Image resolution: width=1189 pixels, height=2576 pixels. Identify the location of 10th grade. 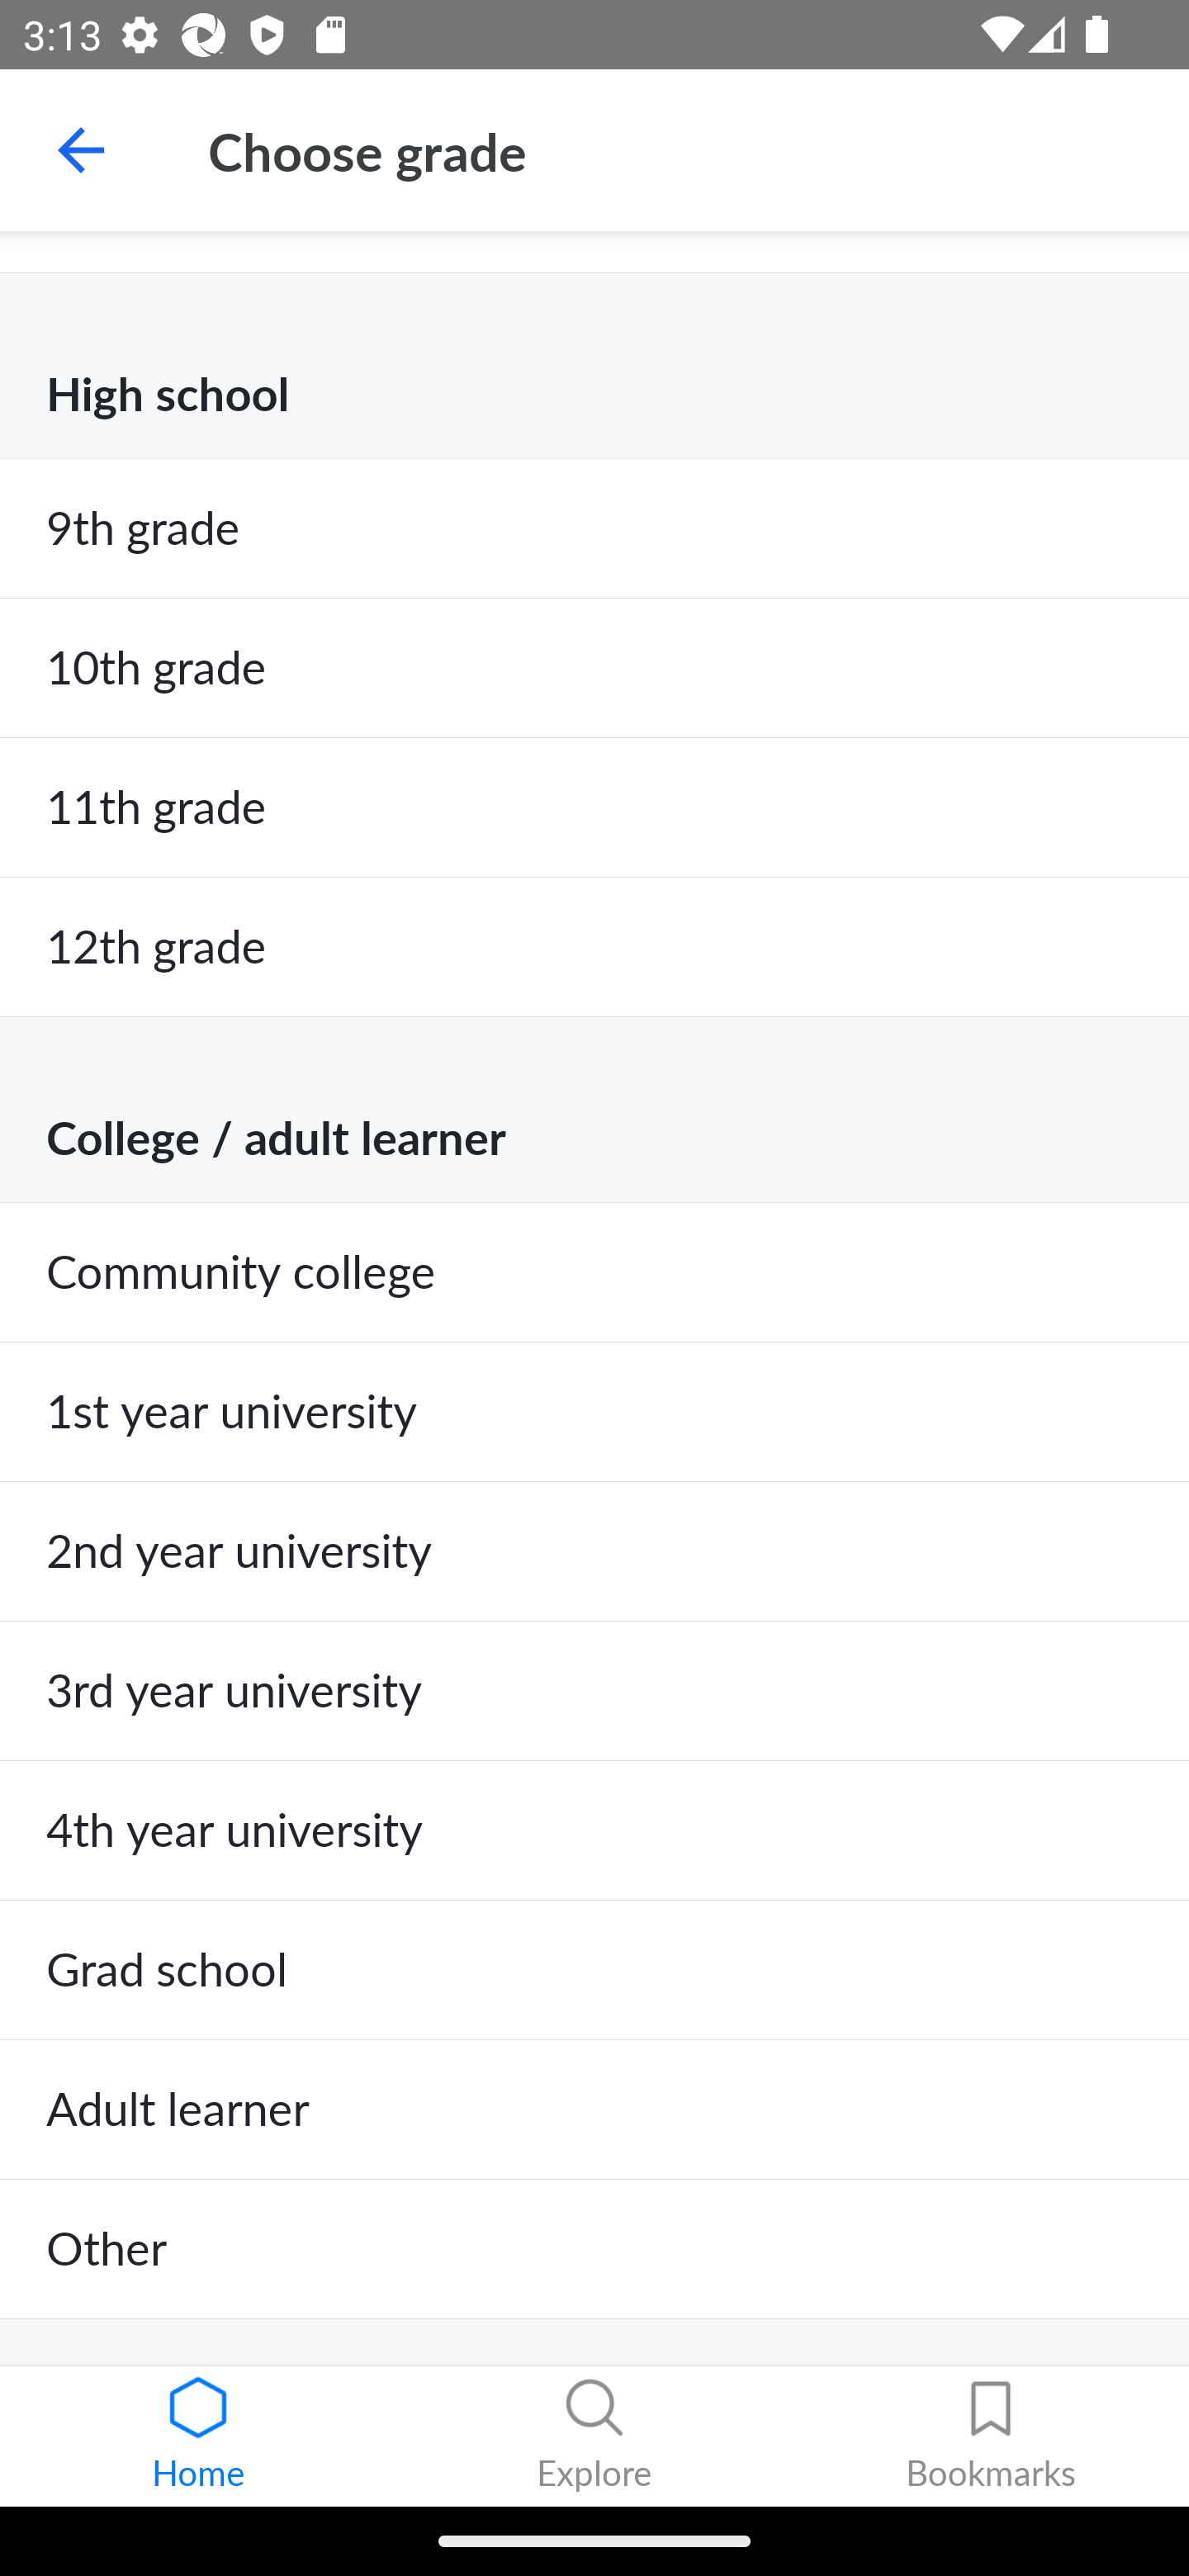
(594, 668).